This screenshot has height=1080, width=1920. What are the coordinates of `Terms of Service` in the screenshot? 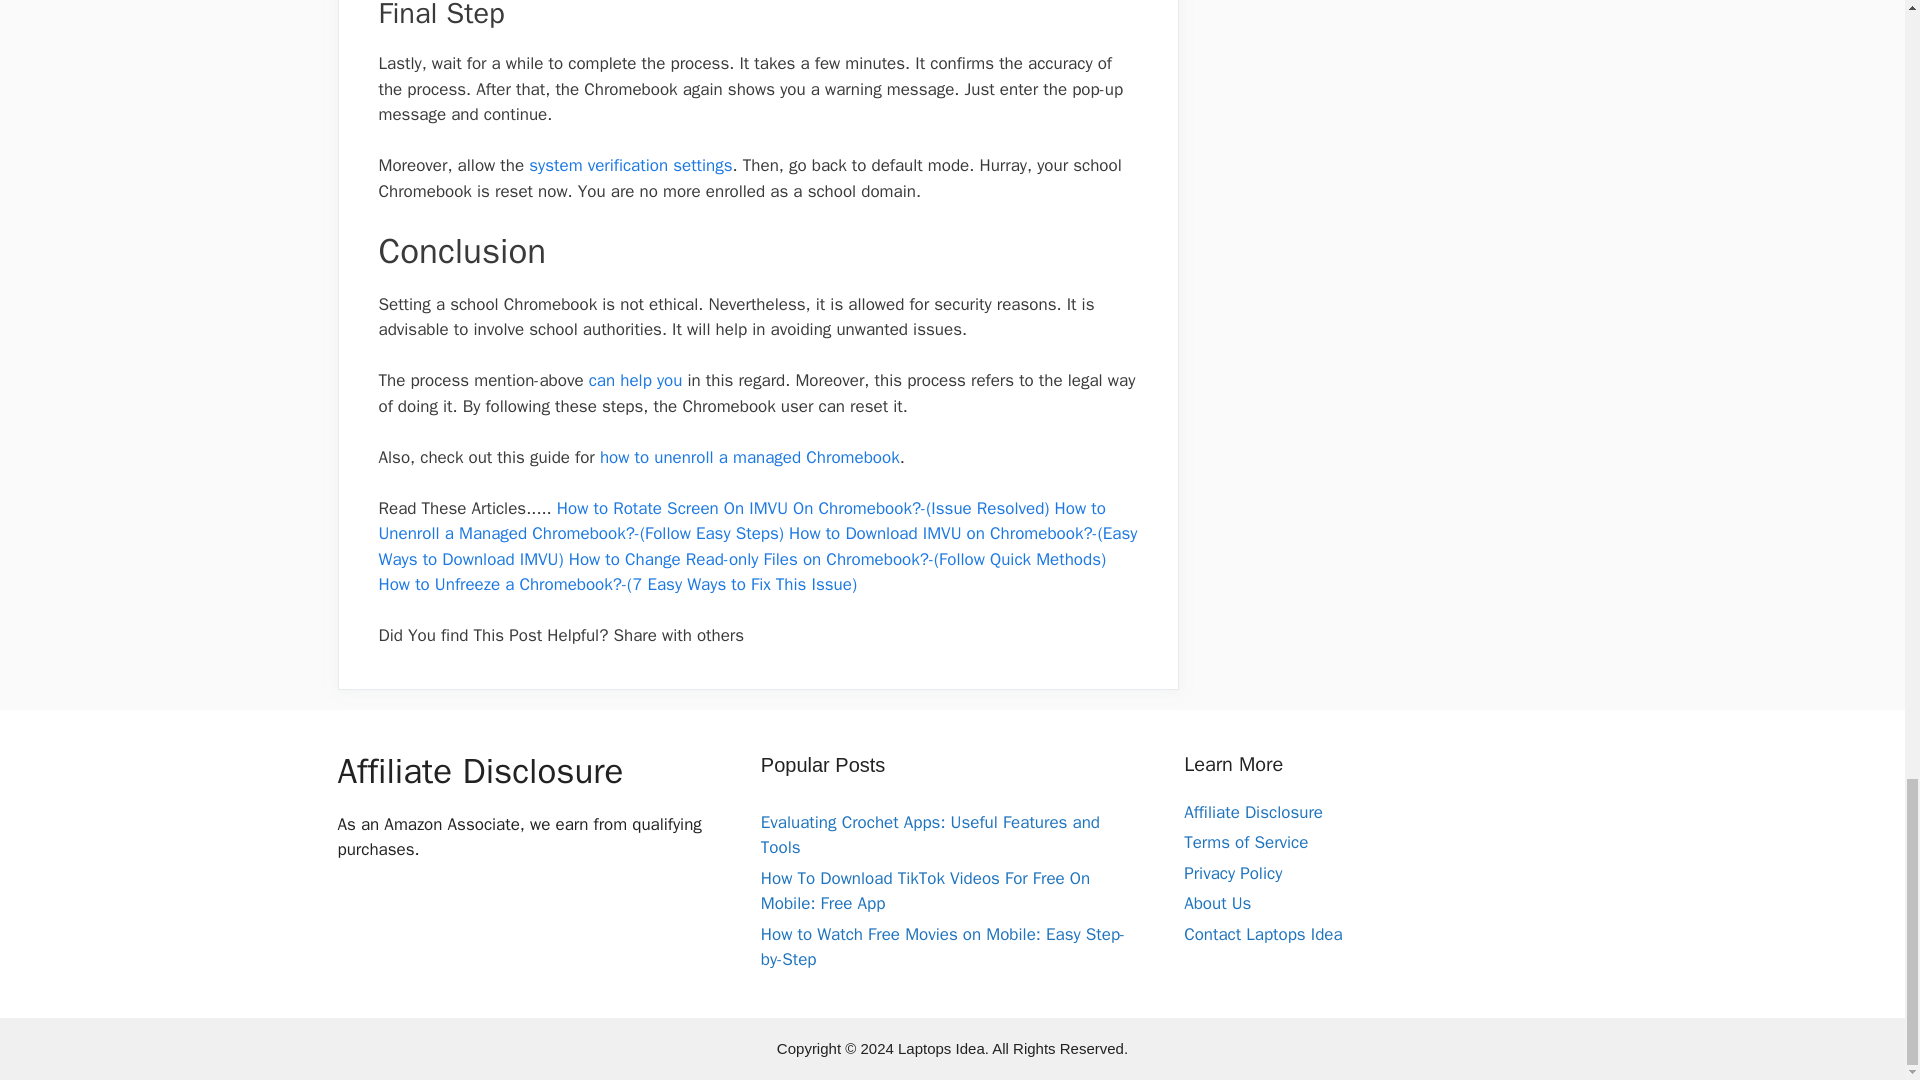 It's located at (1246, 842).